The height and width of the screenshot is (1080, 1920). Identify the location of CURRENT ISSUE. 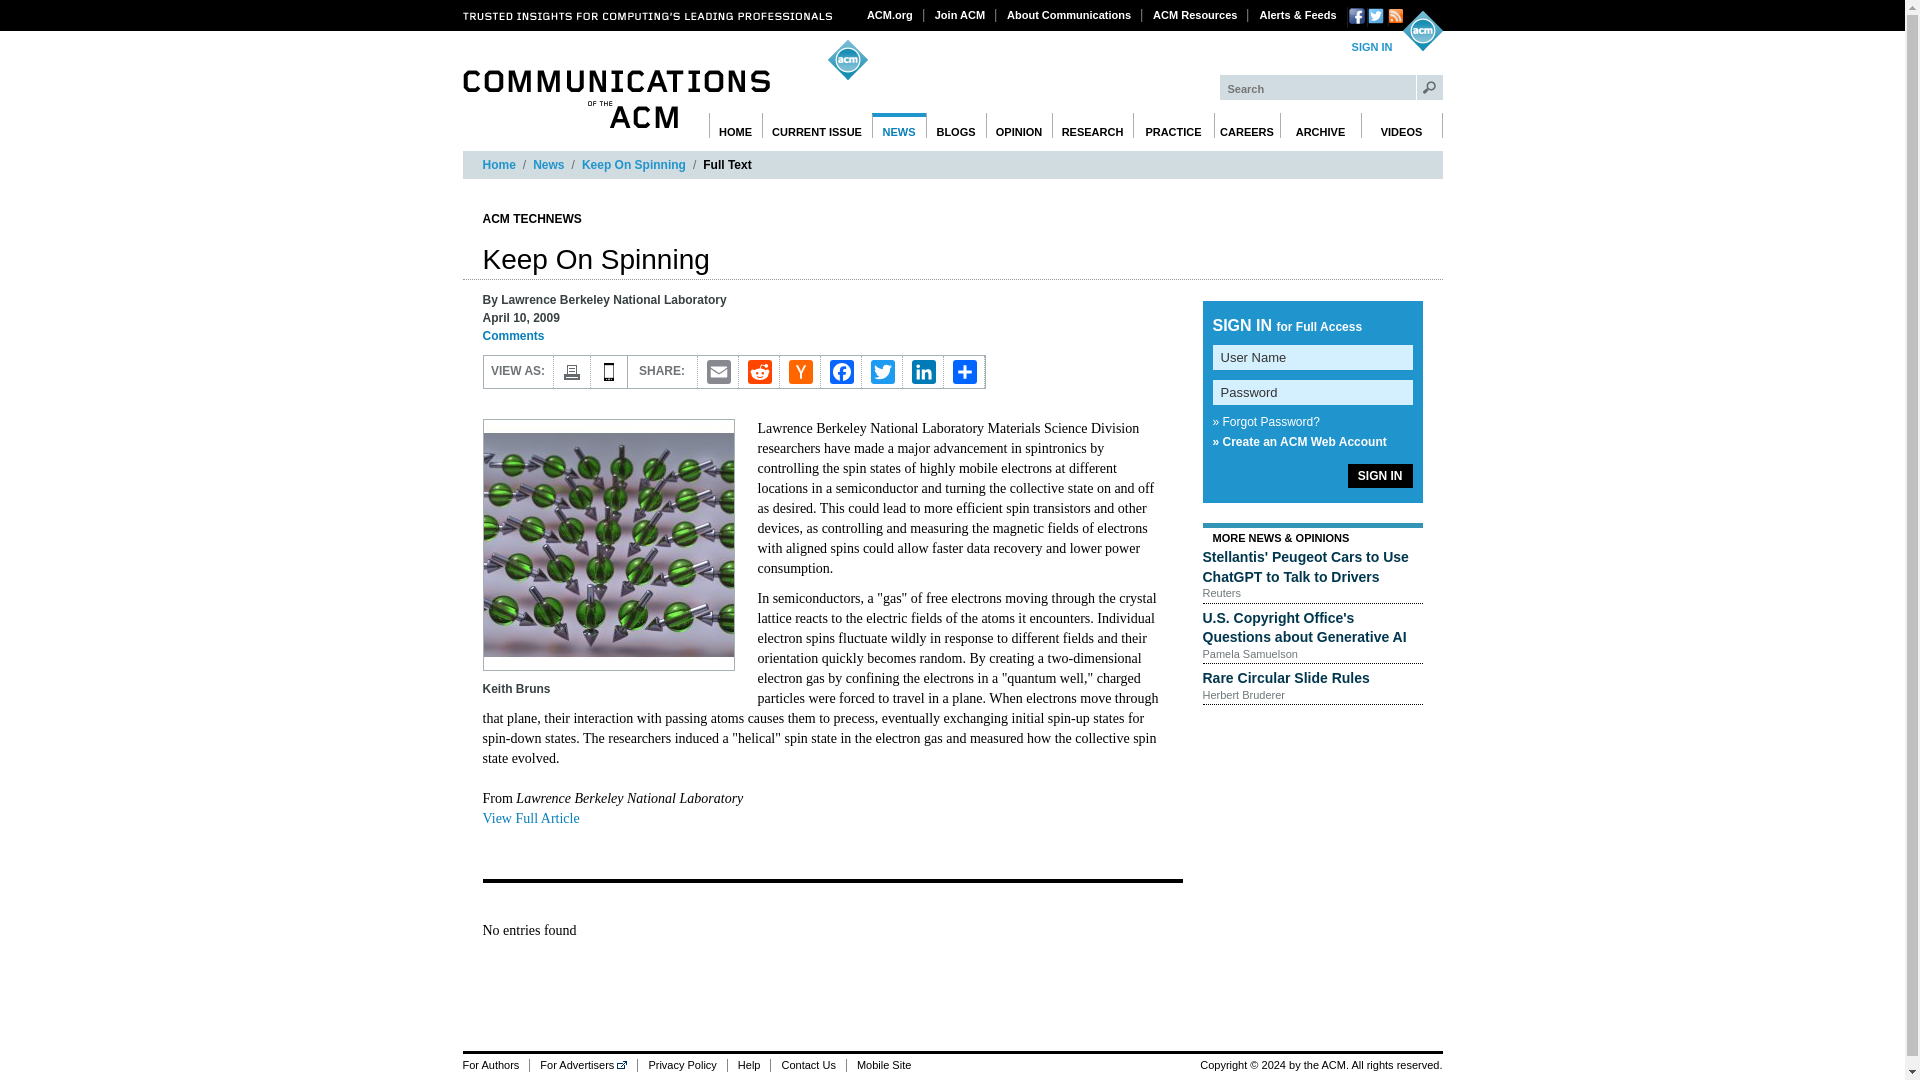
(818, 126).